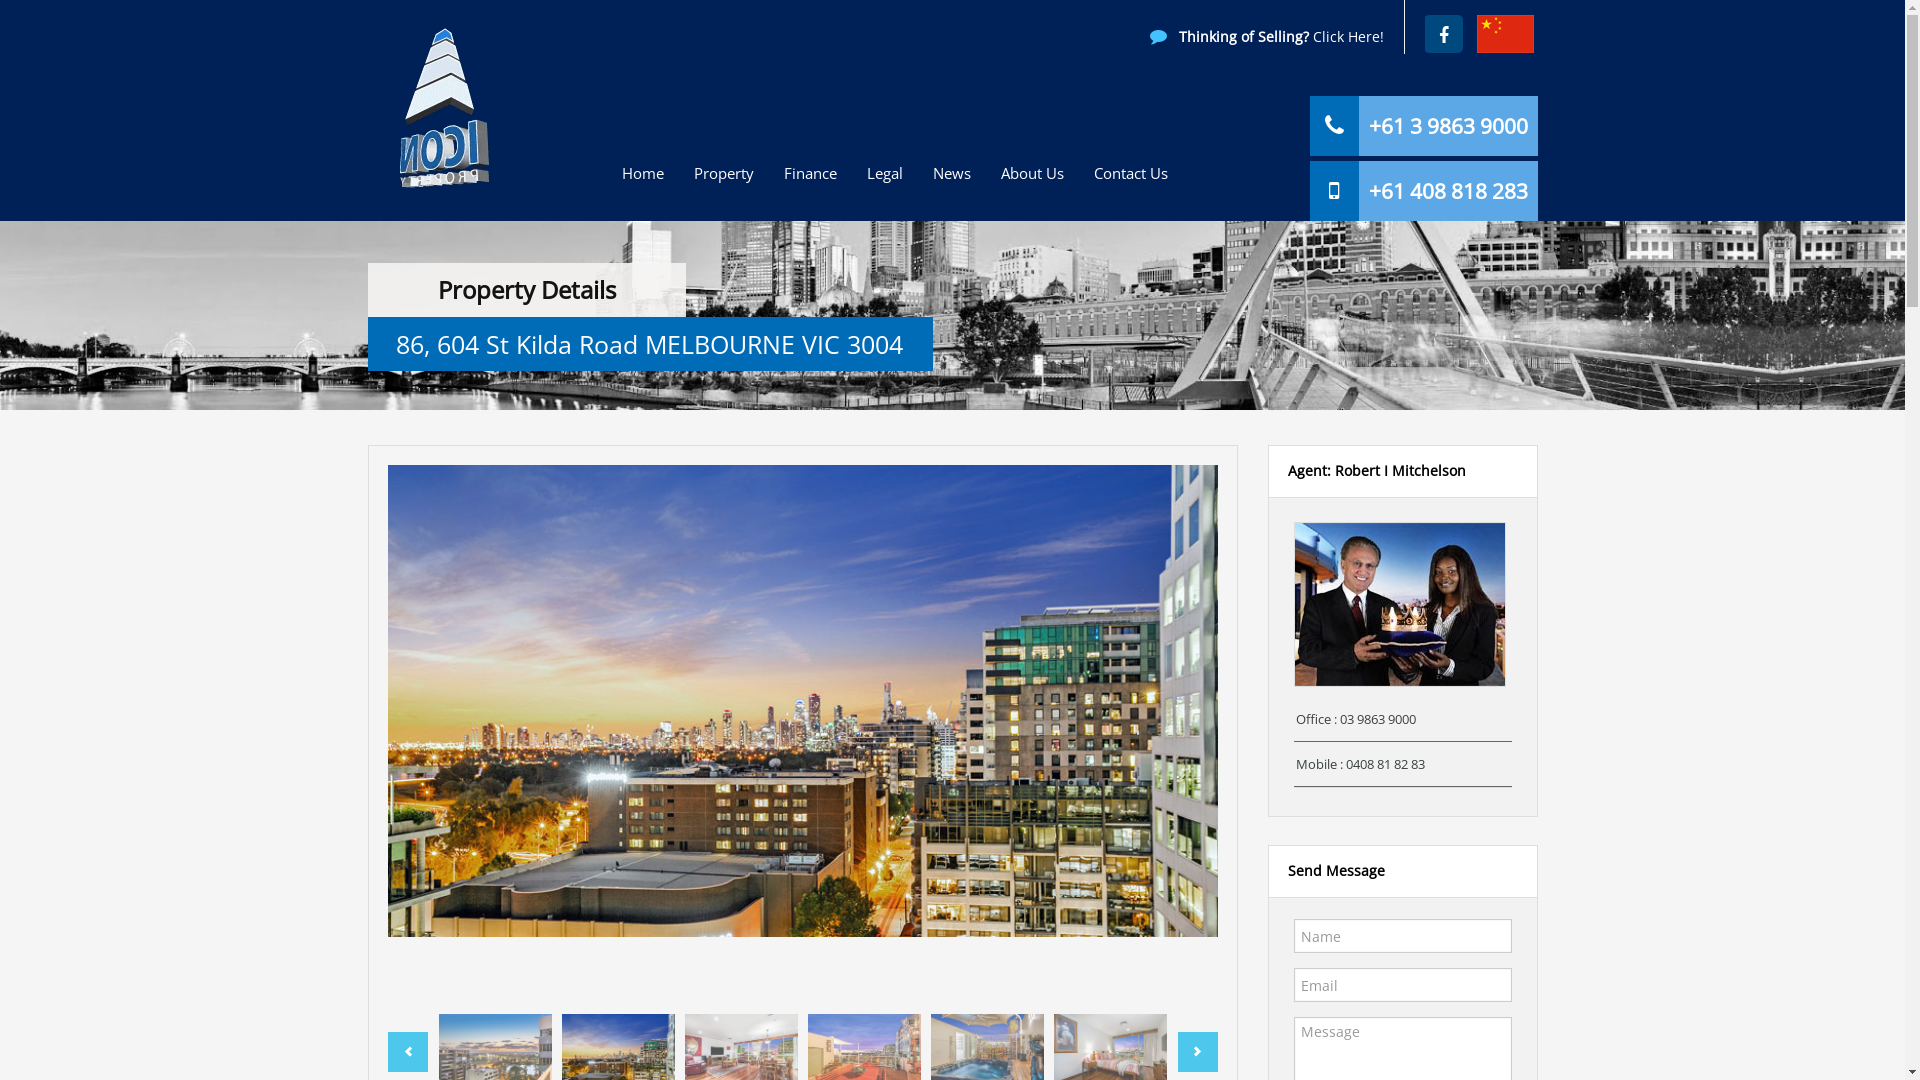 The width and height of the screenshot is (1920, 1080). What do you see at coordinates (1404, 985) in the screenshot?
I see `* Please provide valid email address` at bounding box center [1404, 985].